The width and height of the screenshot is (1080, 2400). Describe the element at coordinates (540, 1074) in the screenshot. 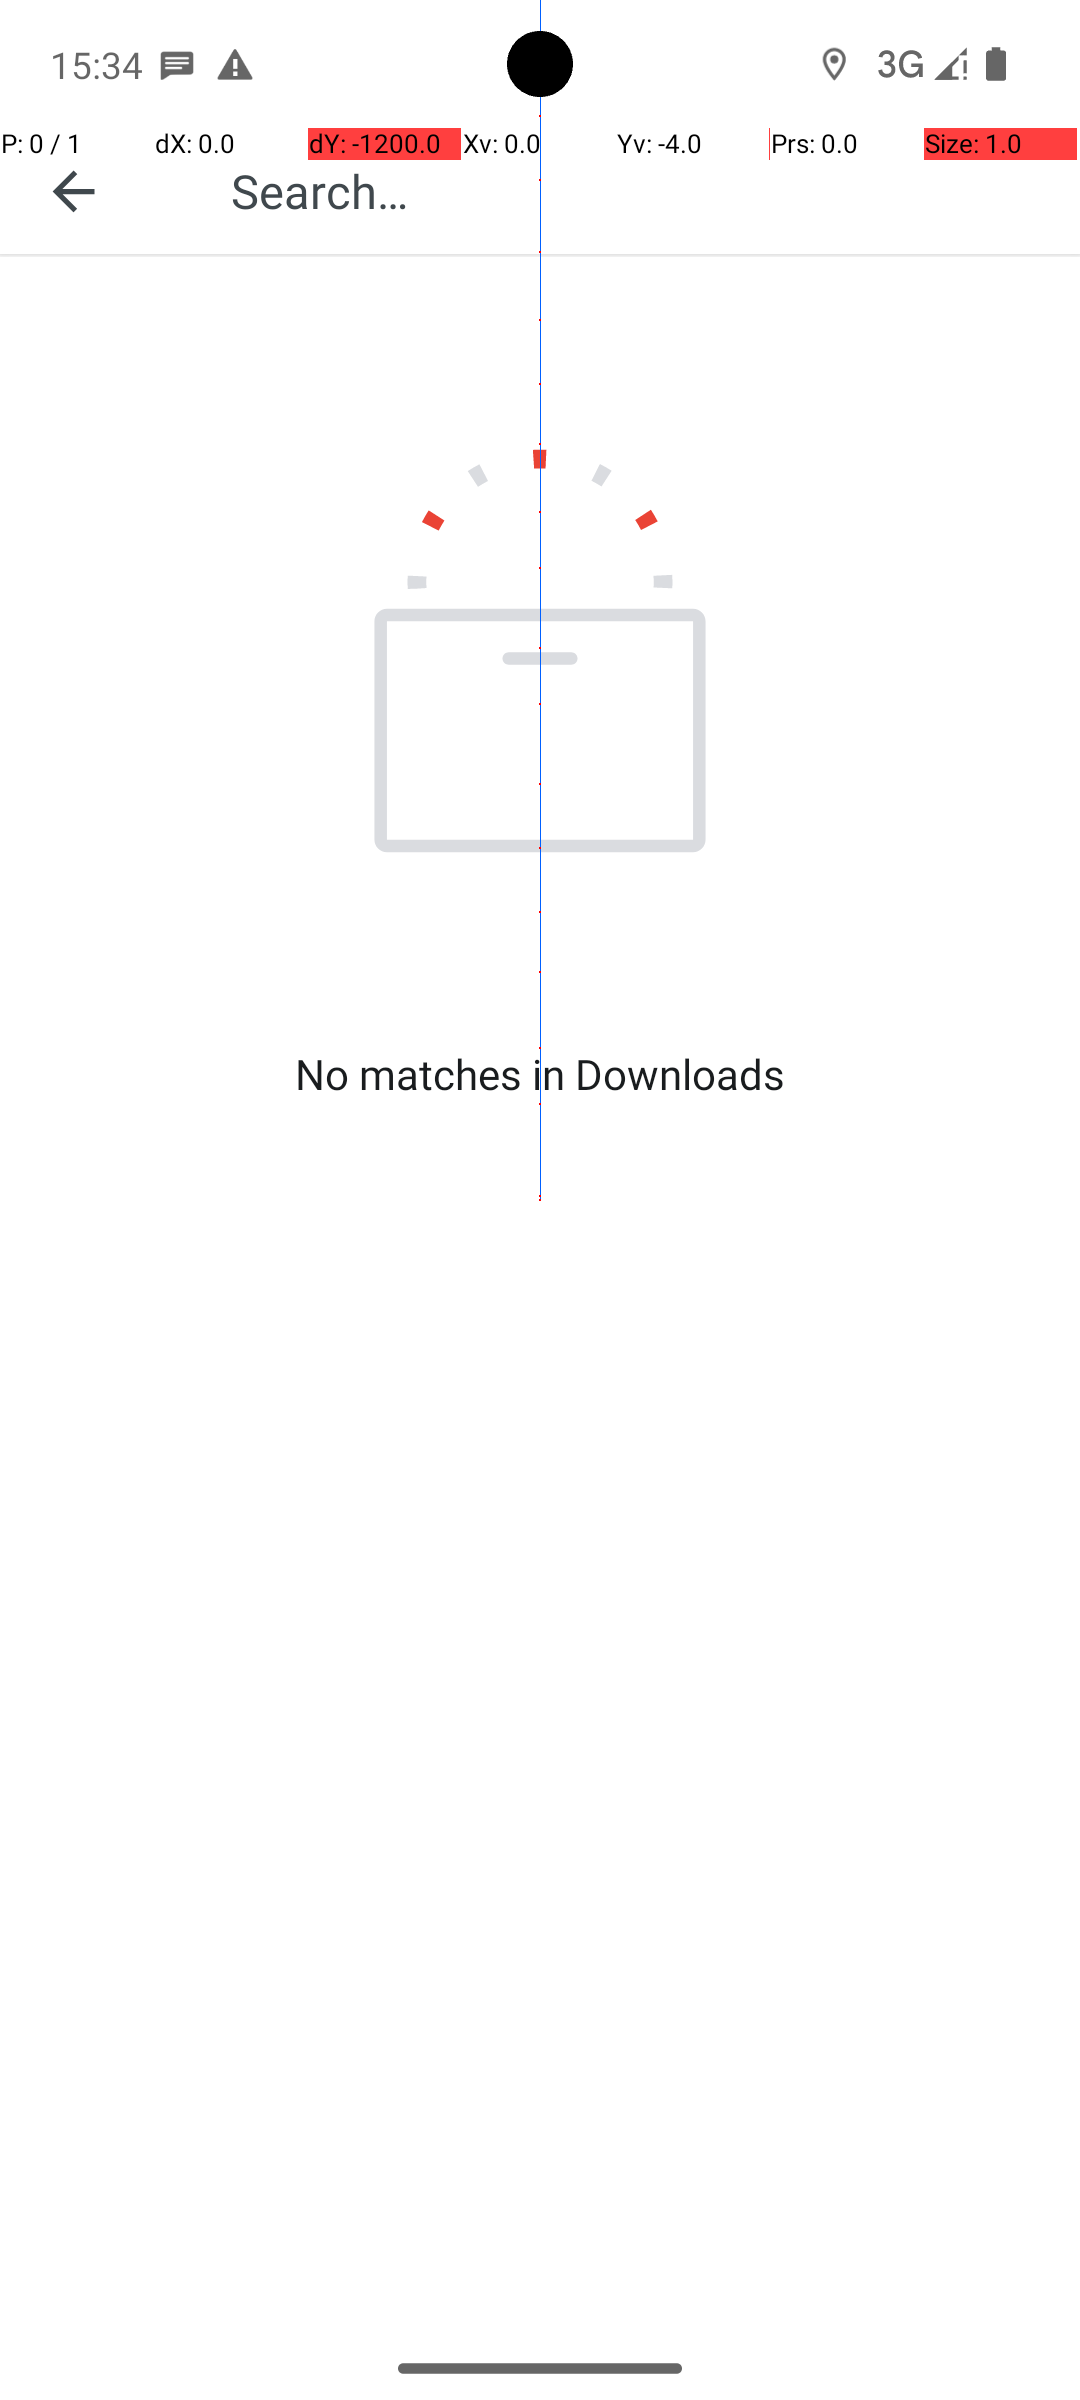

I see `No matches in Downloads` at that location.